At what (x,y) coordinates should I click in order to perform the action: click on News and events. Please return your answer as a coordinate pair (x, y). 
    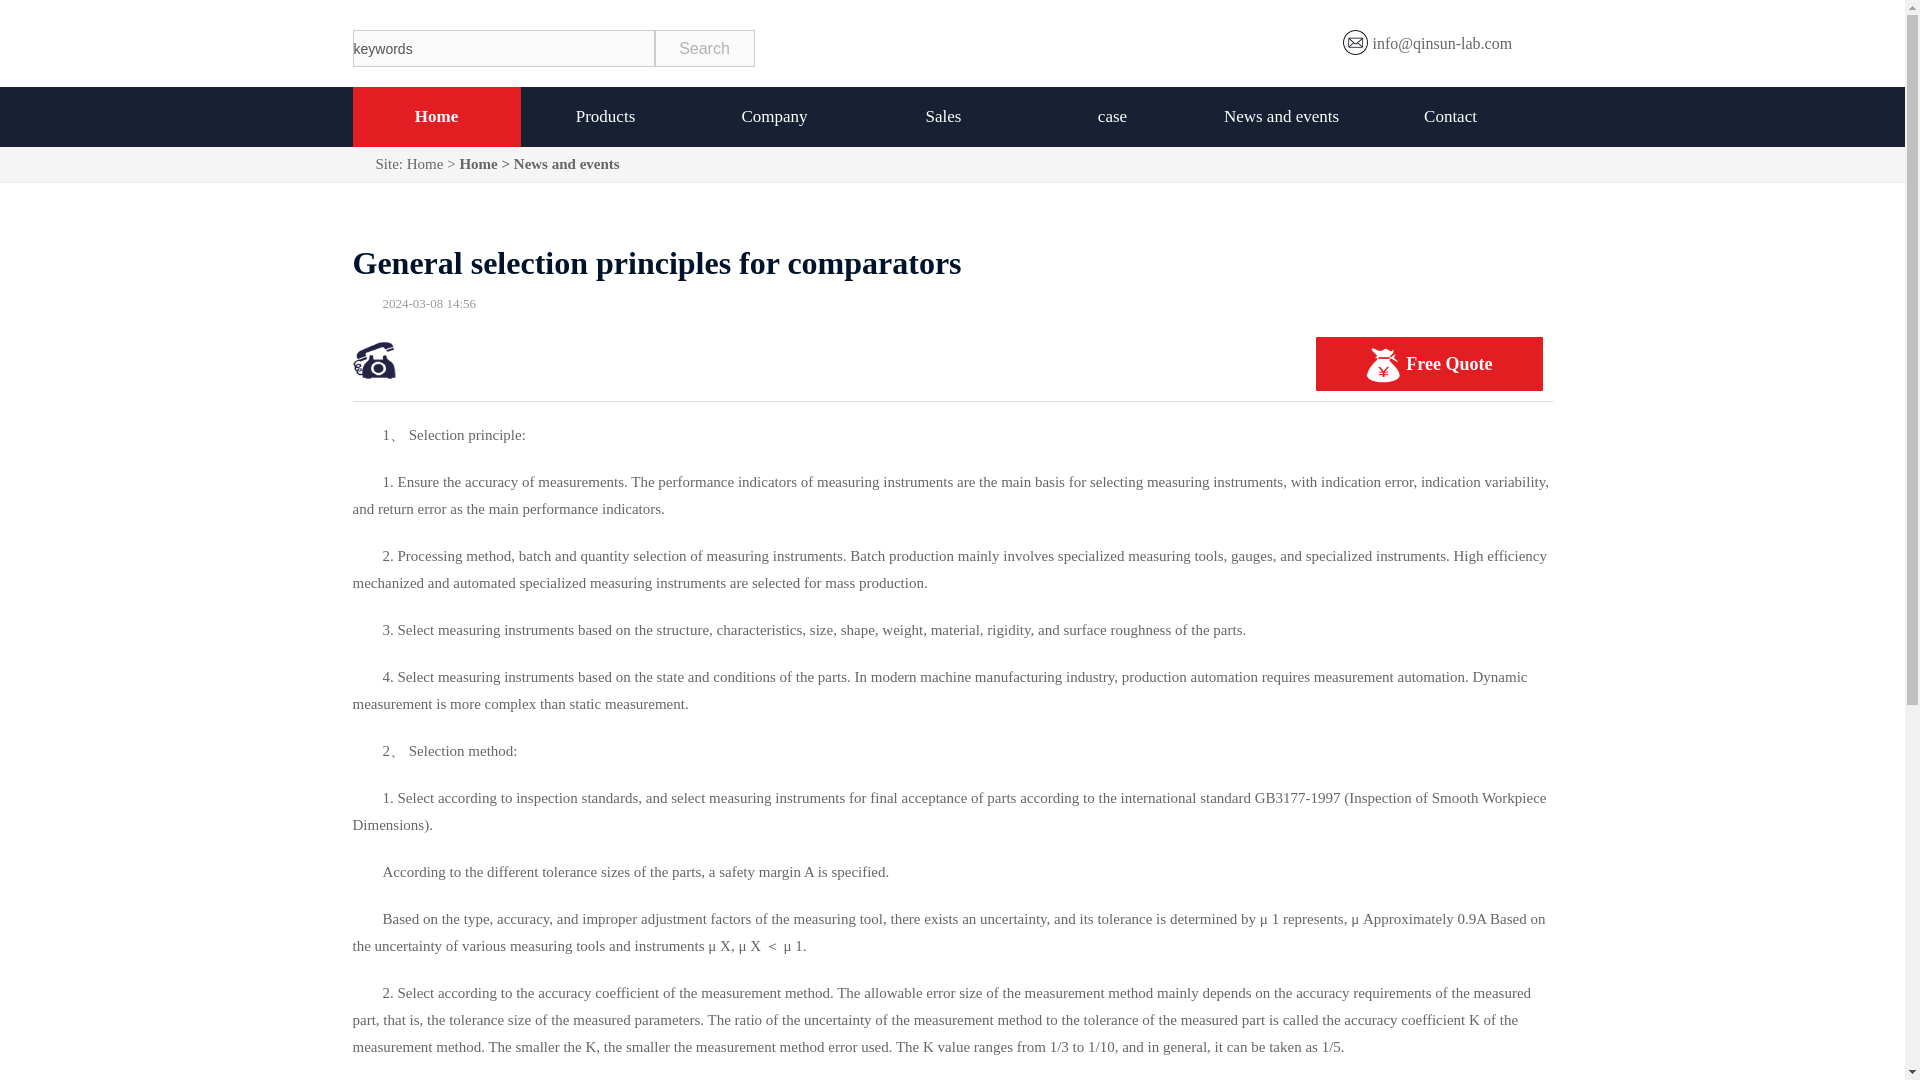
    Looking at the image, I should click on (1282, 116).